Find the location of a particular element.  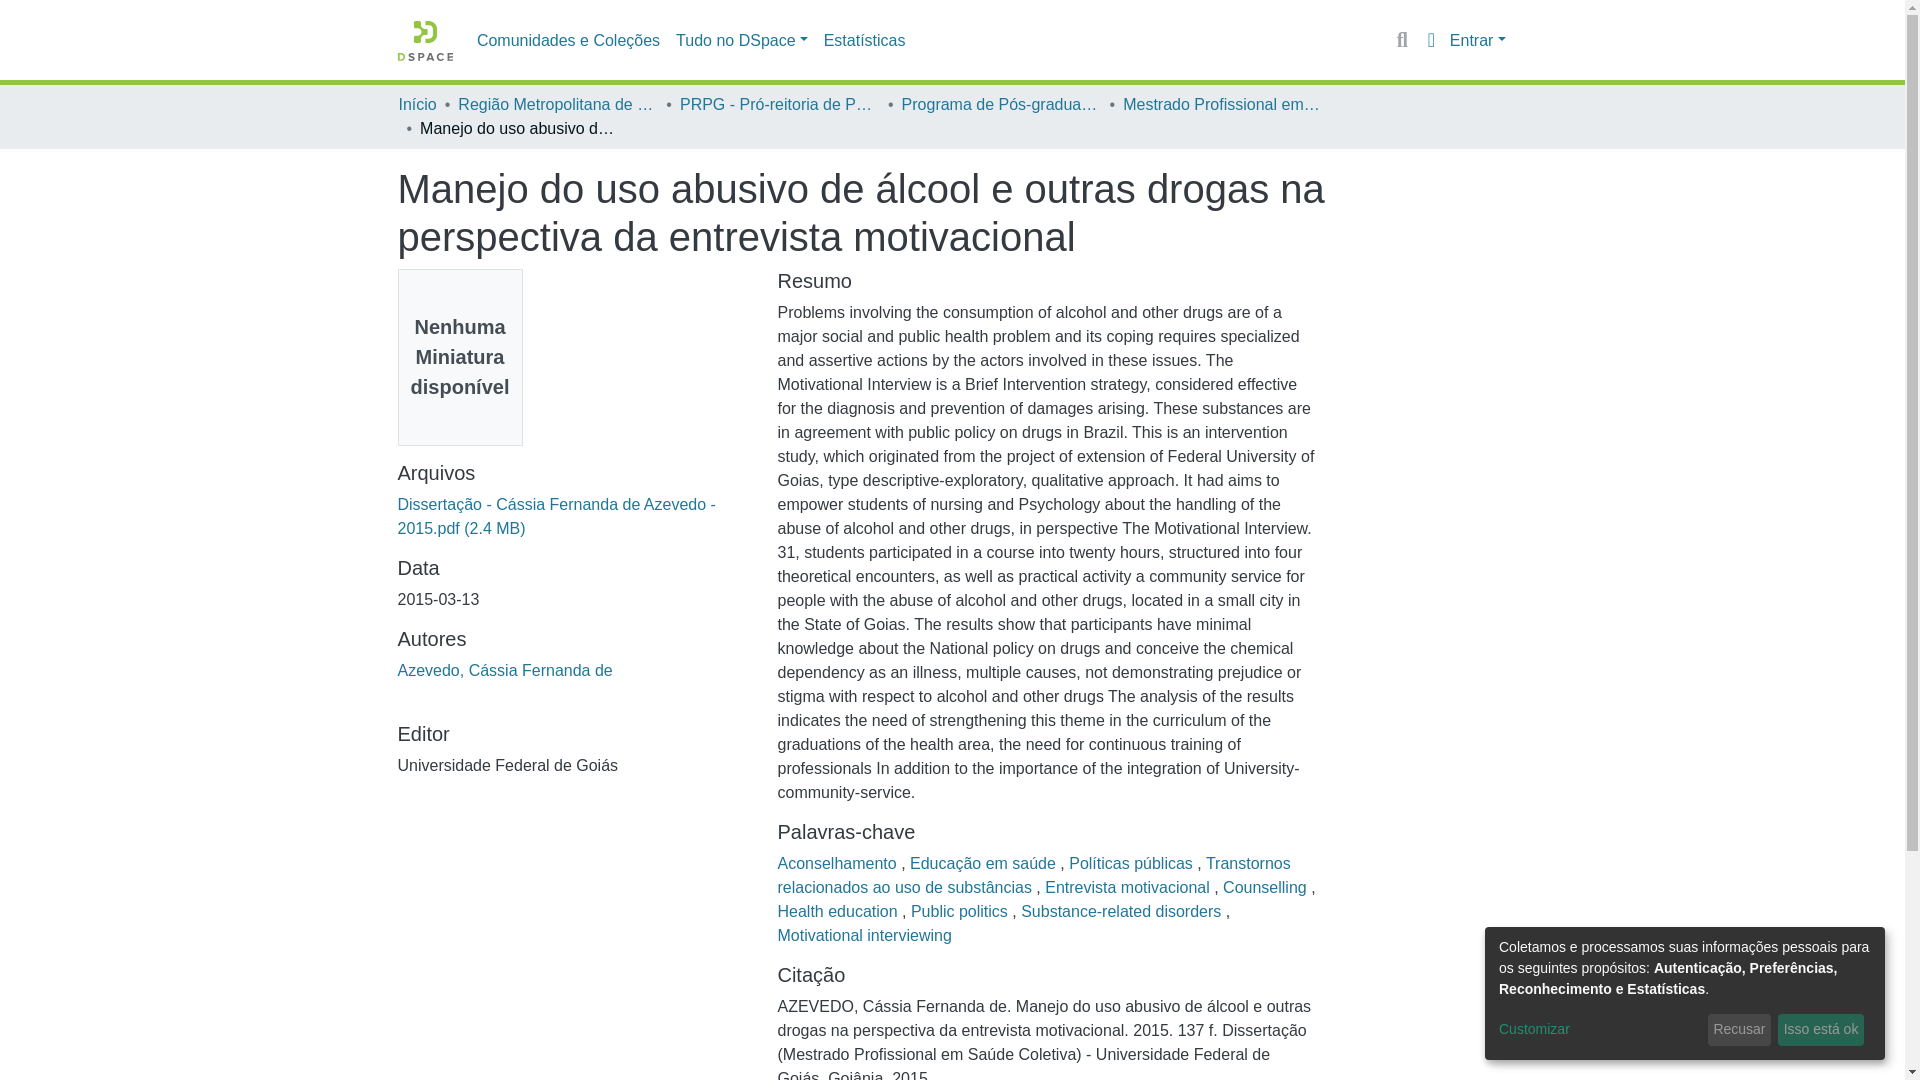

Aconselhamento is located at coordinates (838, 863).